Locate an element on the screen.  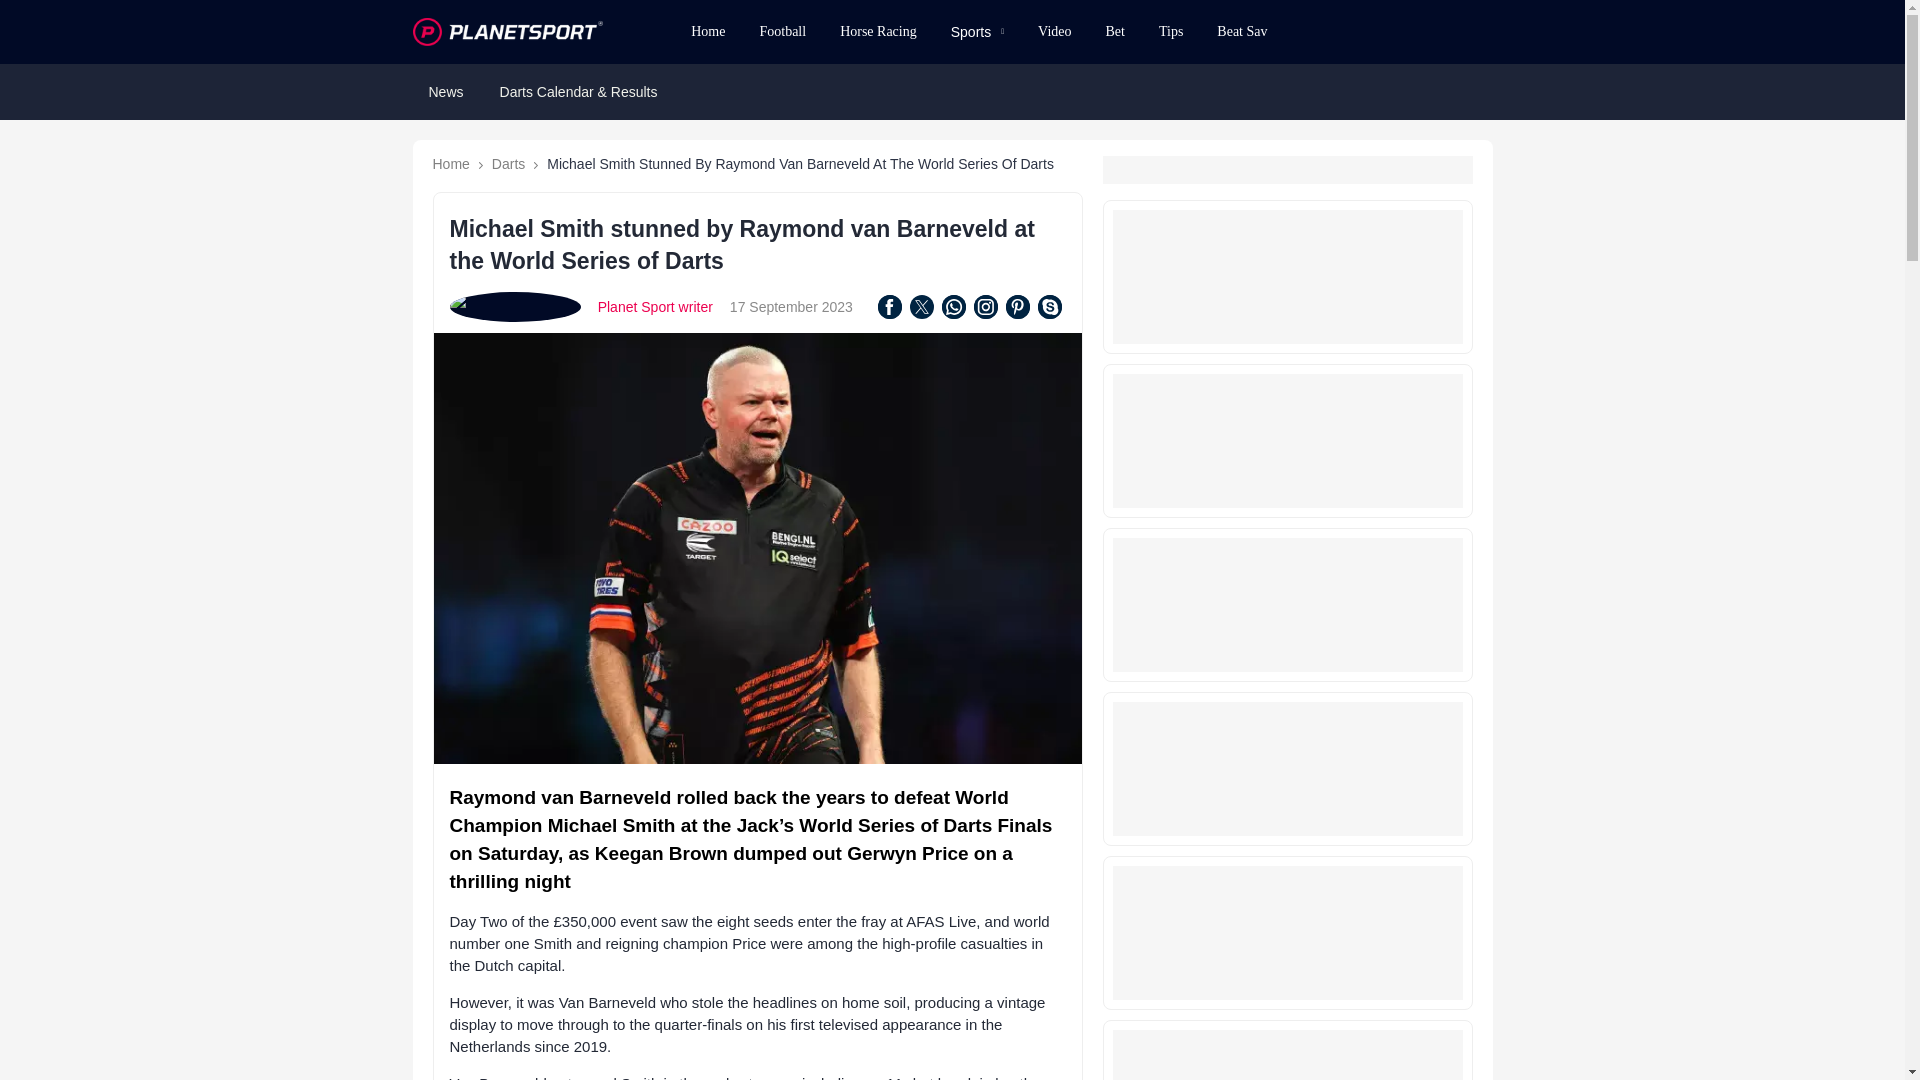
Darts is located at coordinates (508, 163).